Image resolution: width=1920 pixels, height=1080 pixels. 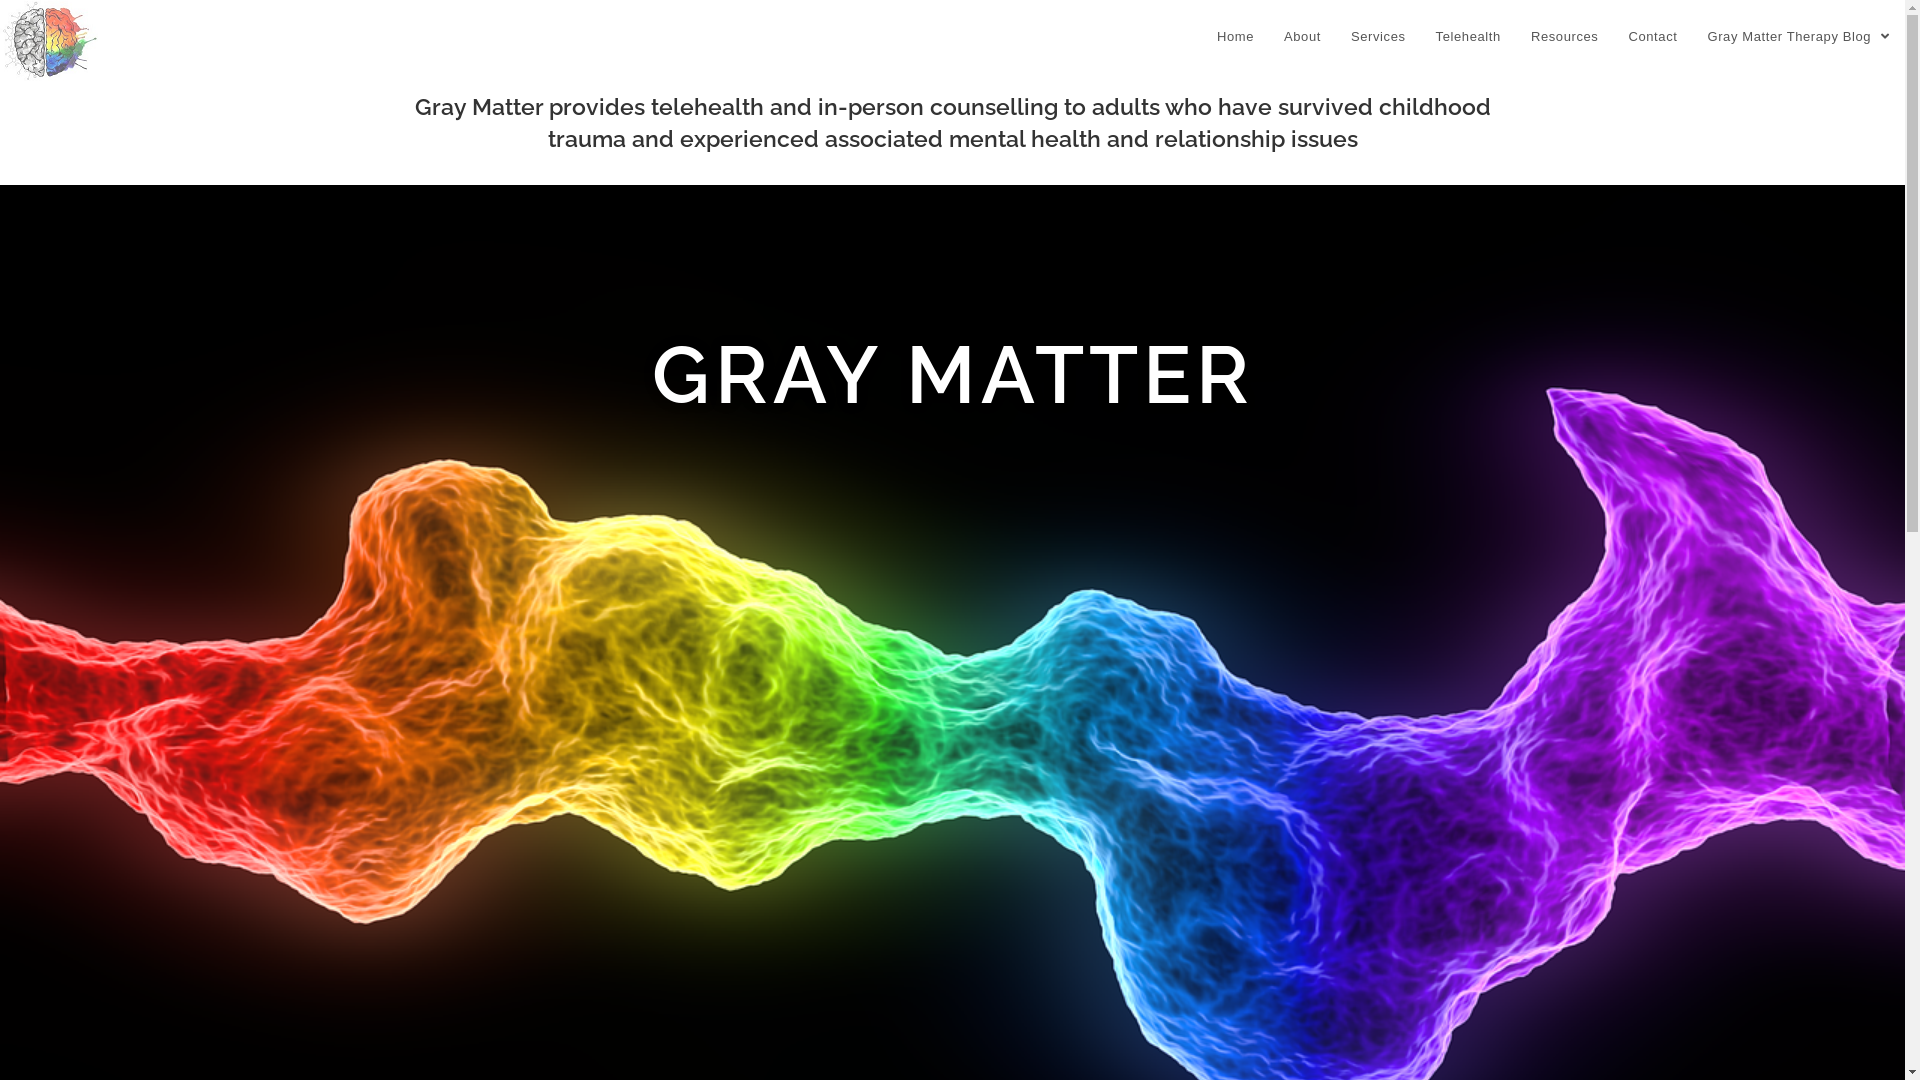 I want to click on Gray Matter Therapy Blog, so click(x=1798, y=37).